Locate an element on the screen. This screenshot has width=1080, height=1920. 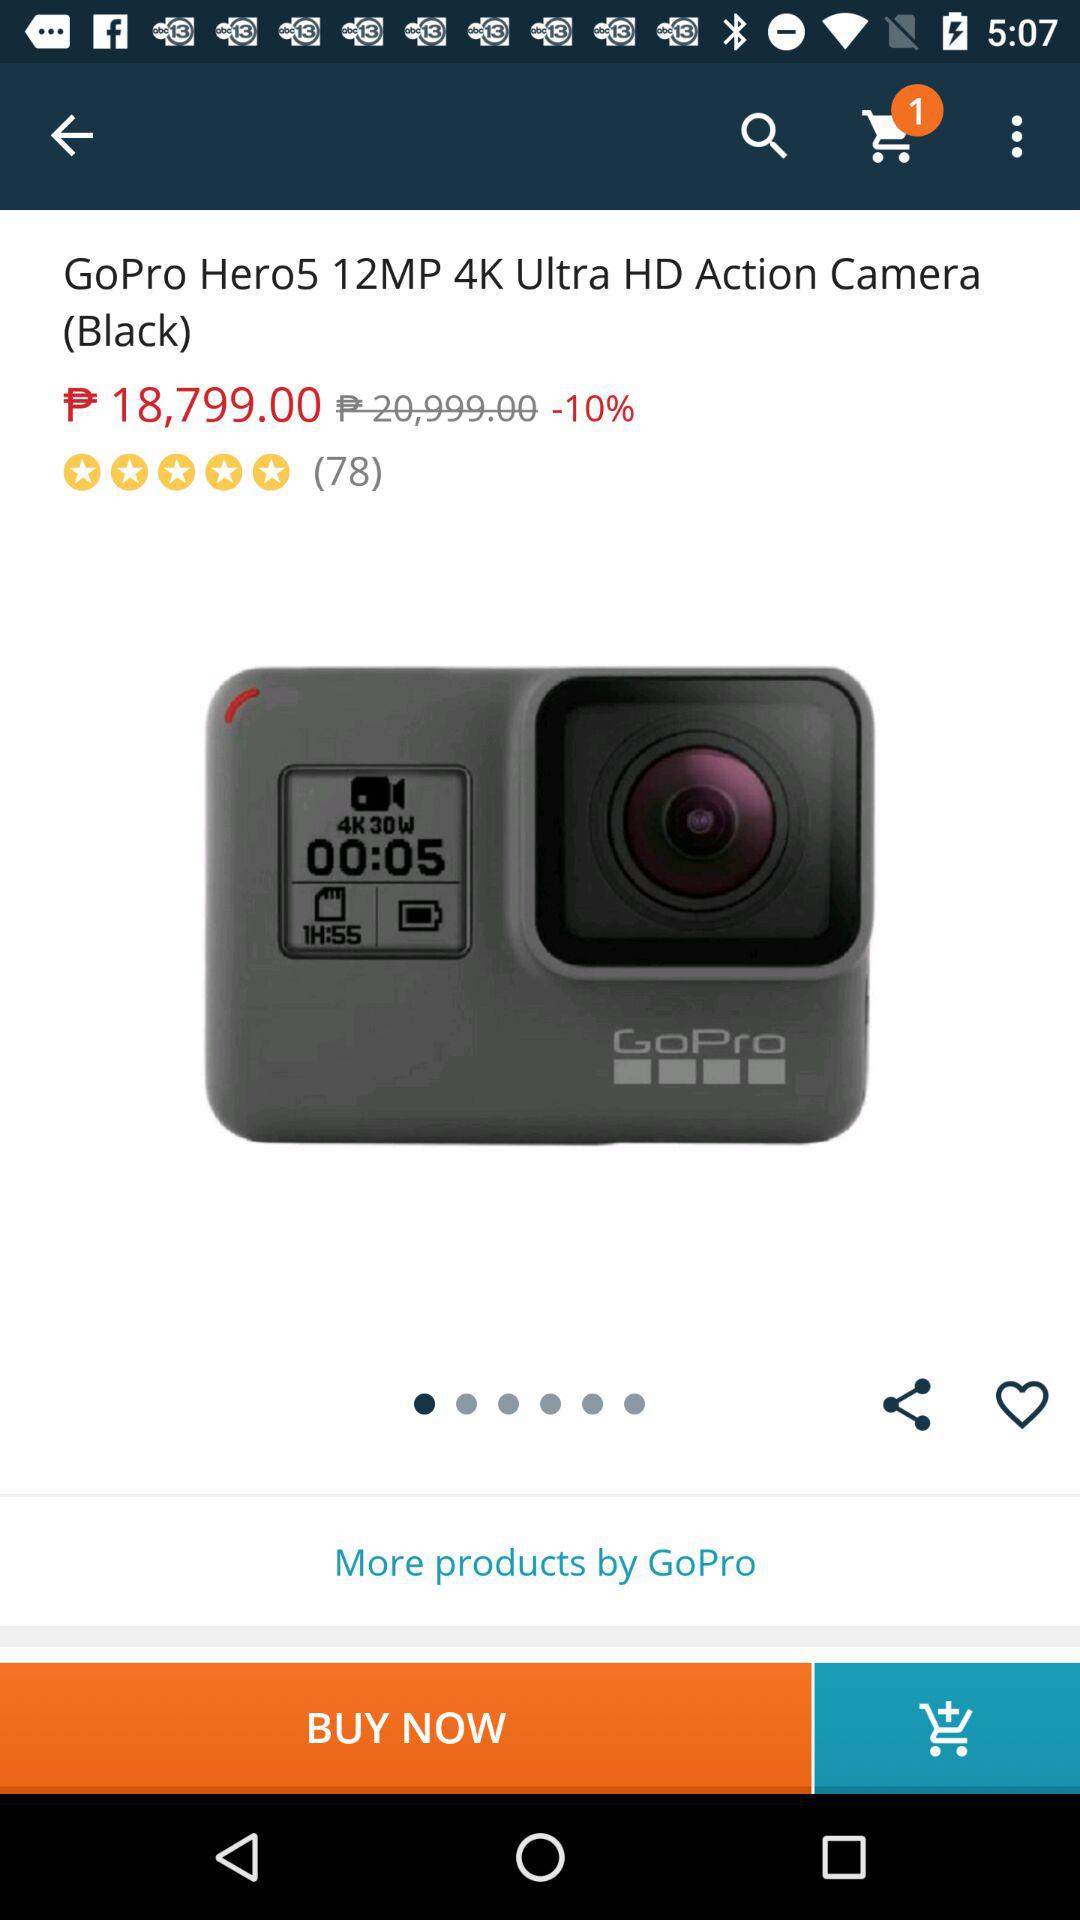
click the more products by icon is located at coordinates (540, 1562).